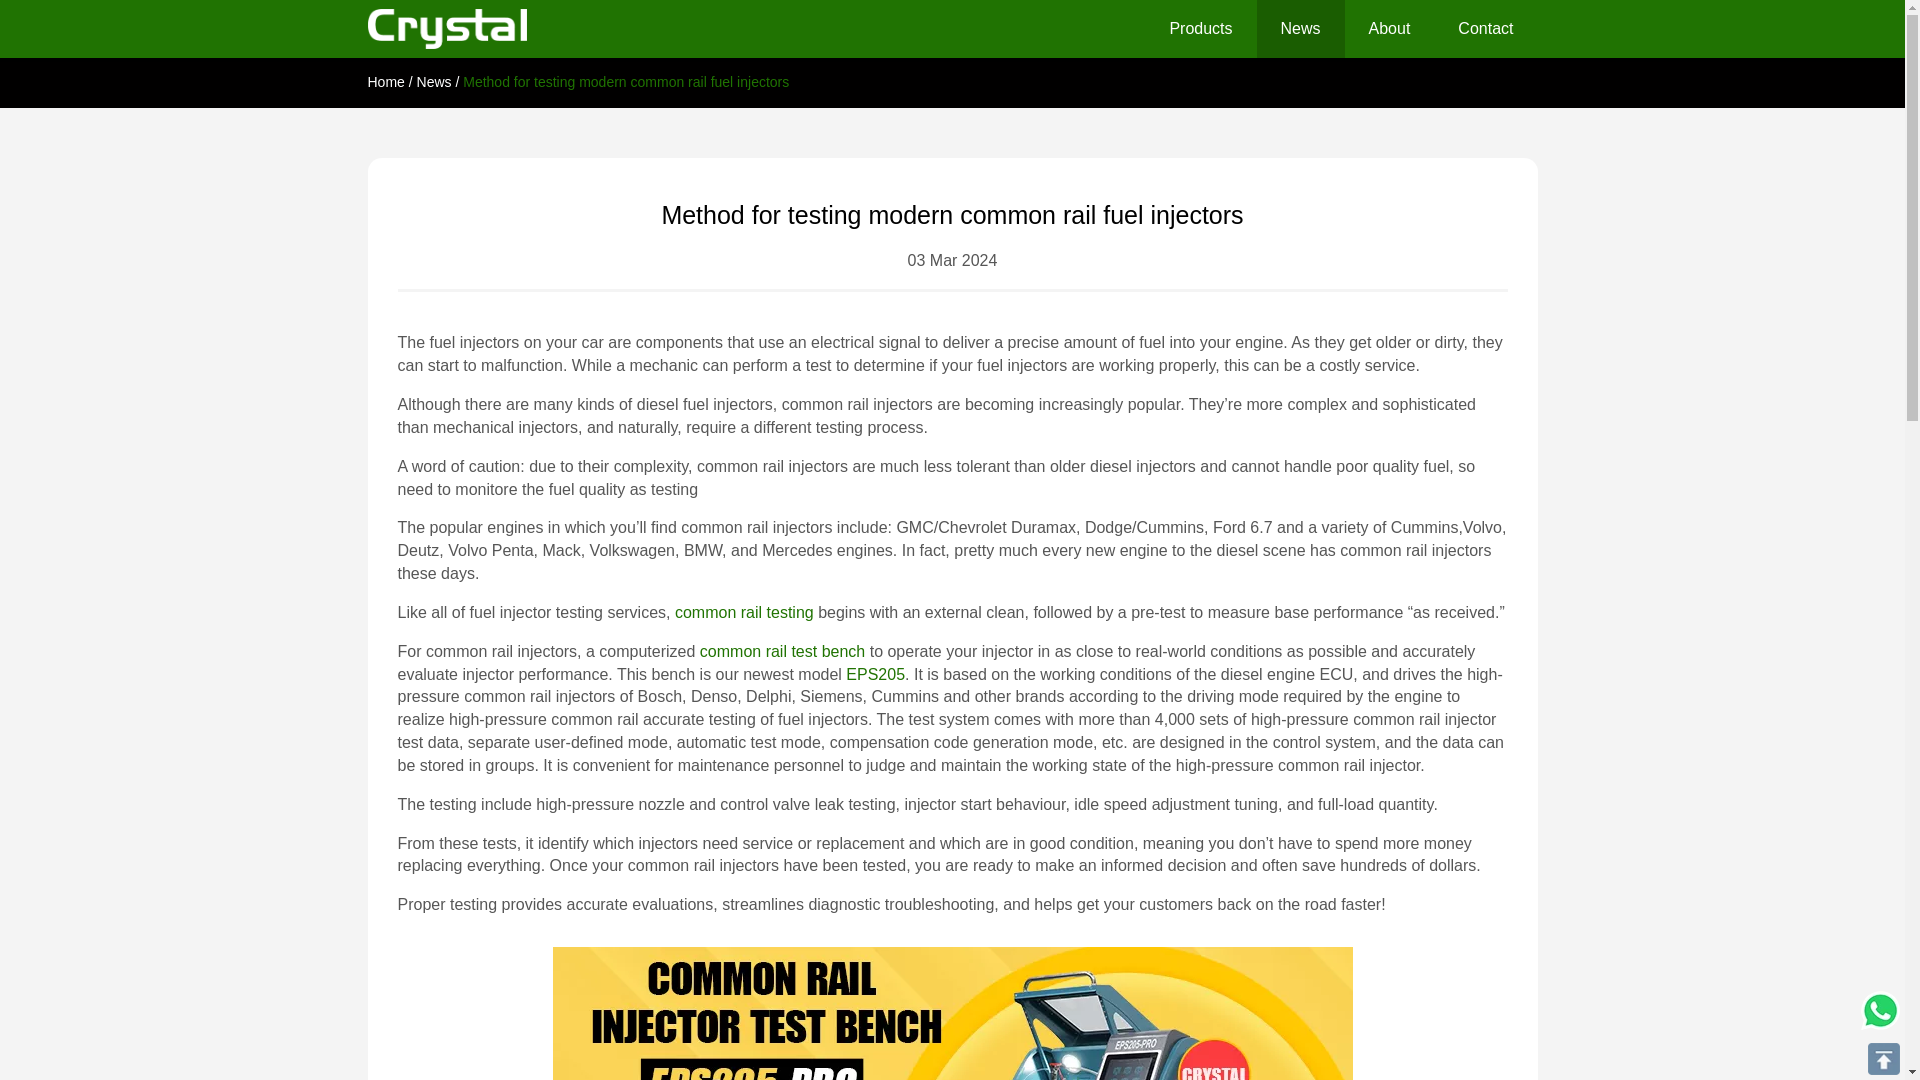  What do you see at coordinates (1486, 30) in the screenshot?
I see `Contact` at bounding box center [1486, 30].